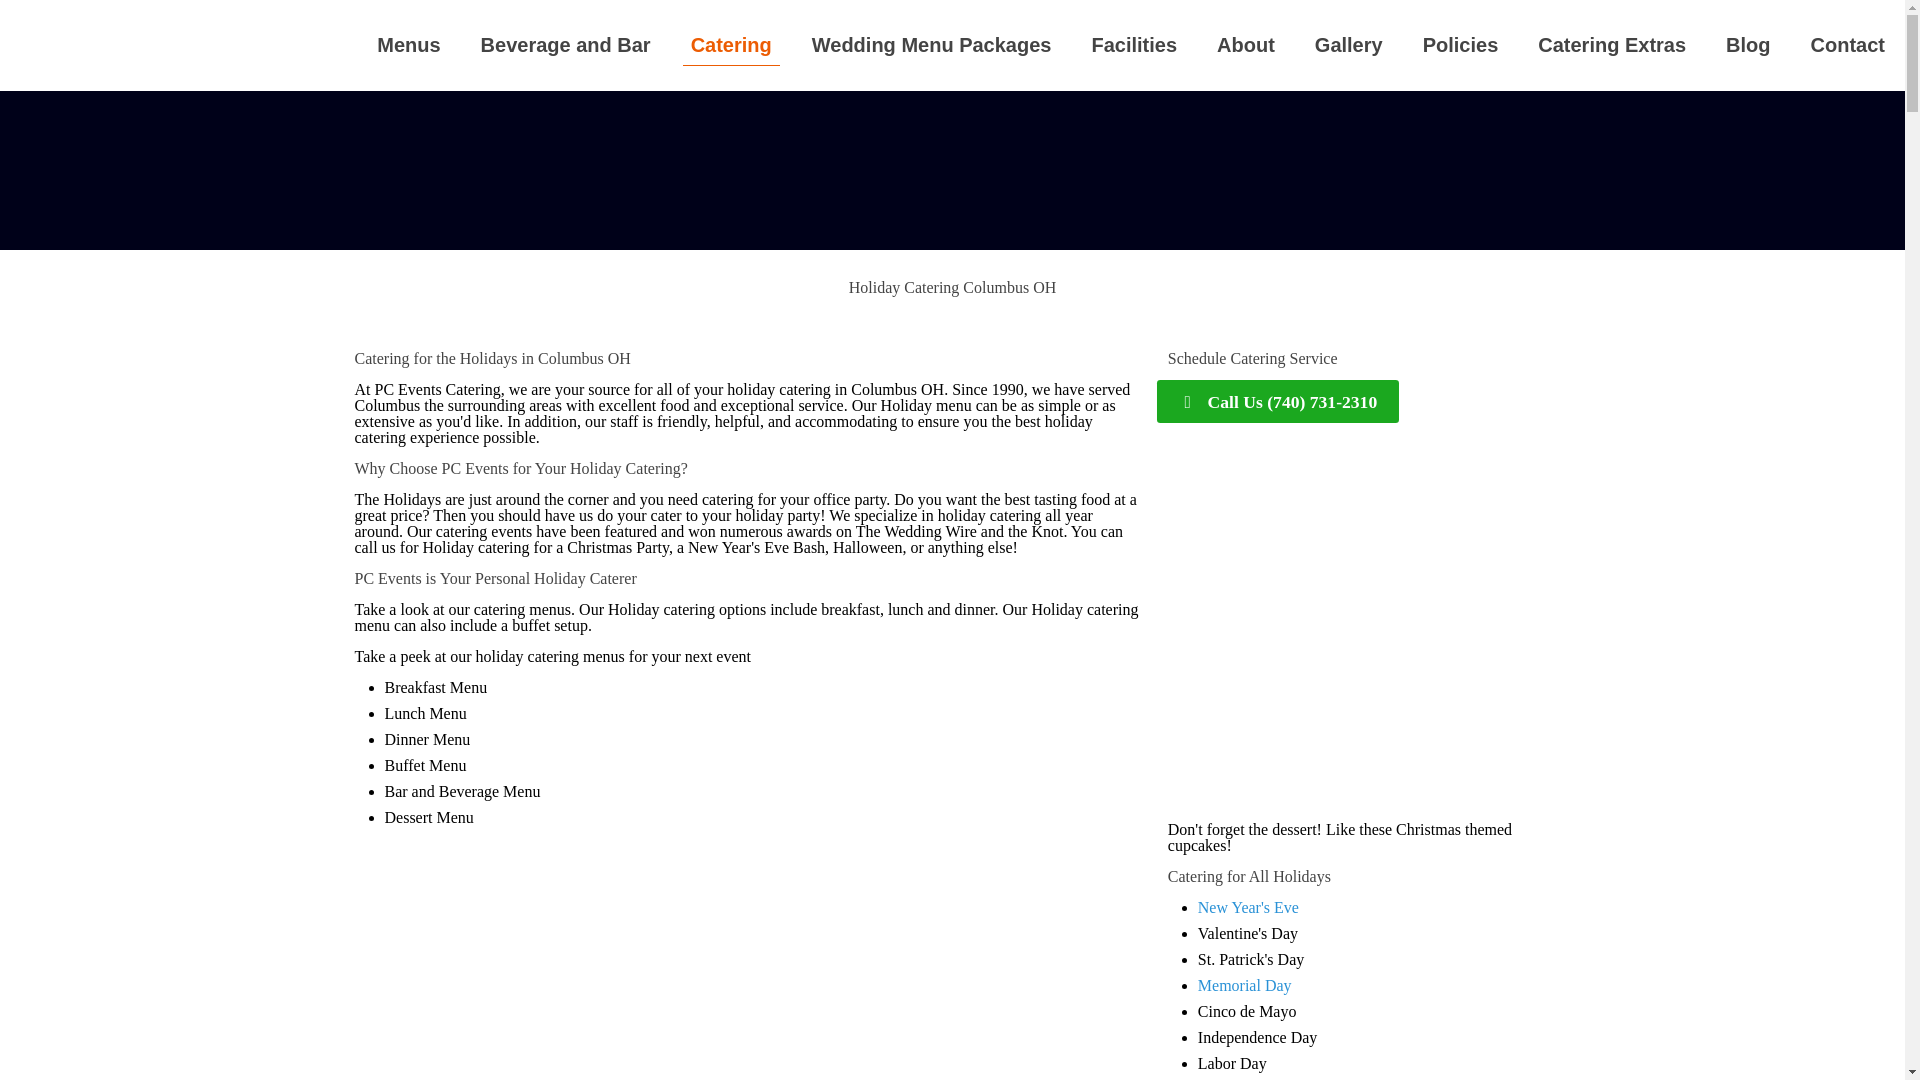 Image resolution: width=1920 pixels, height=1080 pixels. I want to click on Catering Extras, so click(1612, 44).